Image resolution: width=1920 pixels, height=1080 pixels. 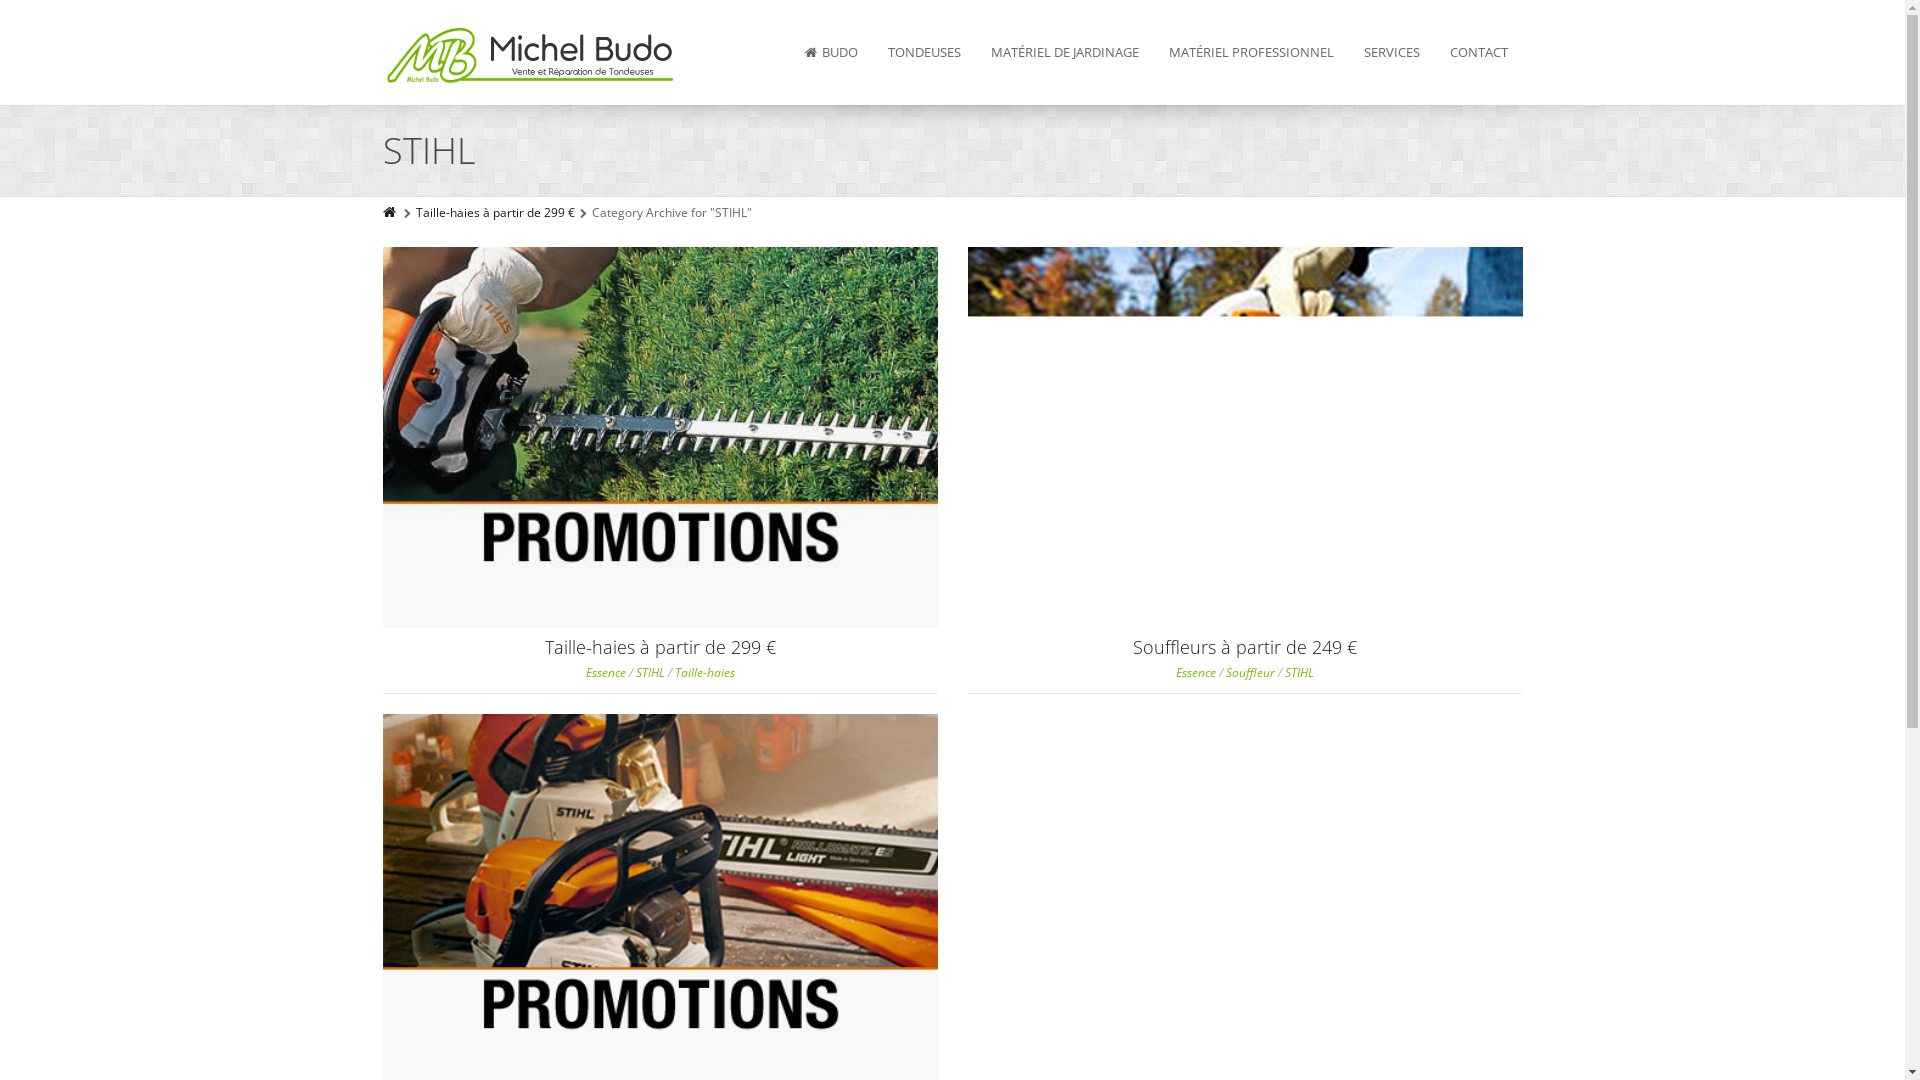 What do you see at coordinates (1196, 672) in the screenshot?
I see `Essence` at bounding box center [1196, 672].